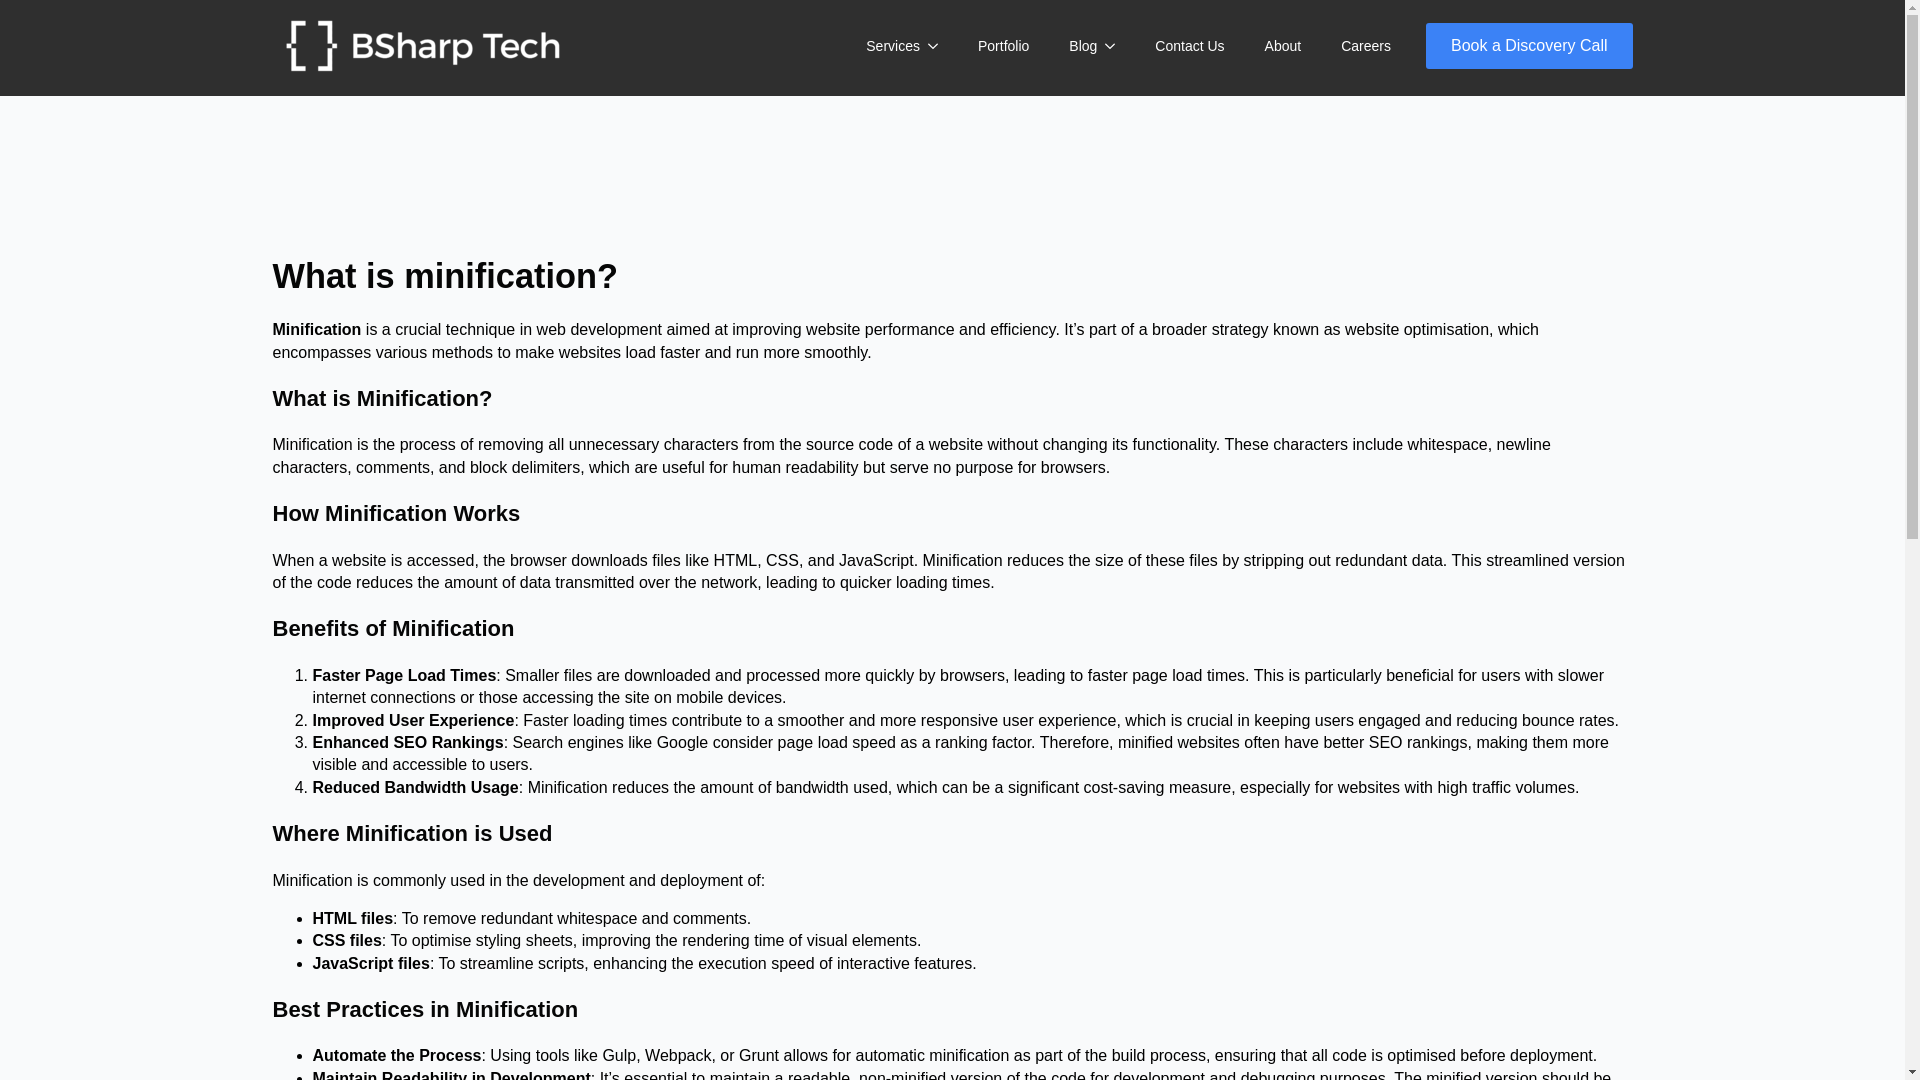 The height and width of the screenshot is (1080, 1920). What do you see at coordinates (882, 46) in the screenshot?
I see `Services` at bounding box center [882, 46].